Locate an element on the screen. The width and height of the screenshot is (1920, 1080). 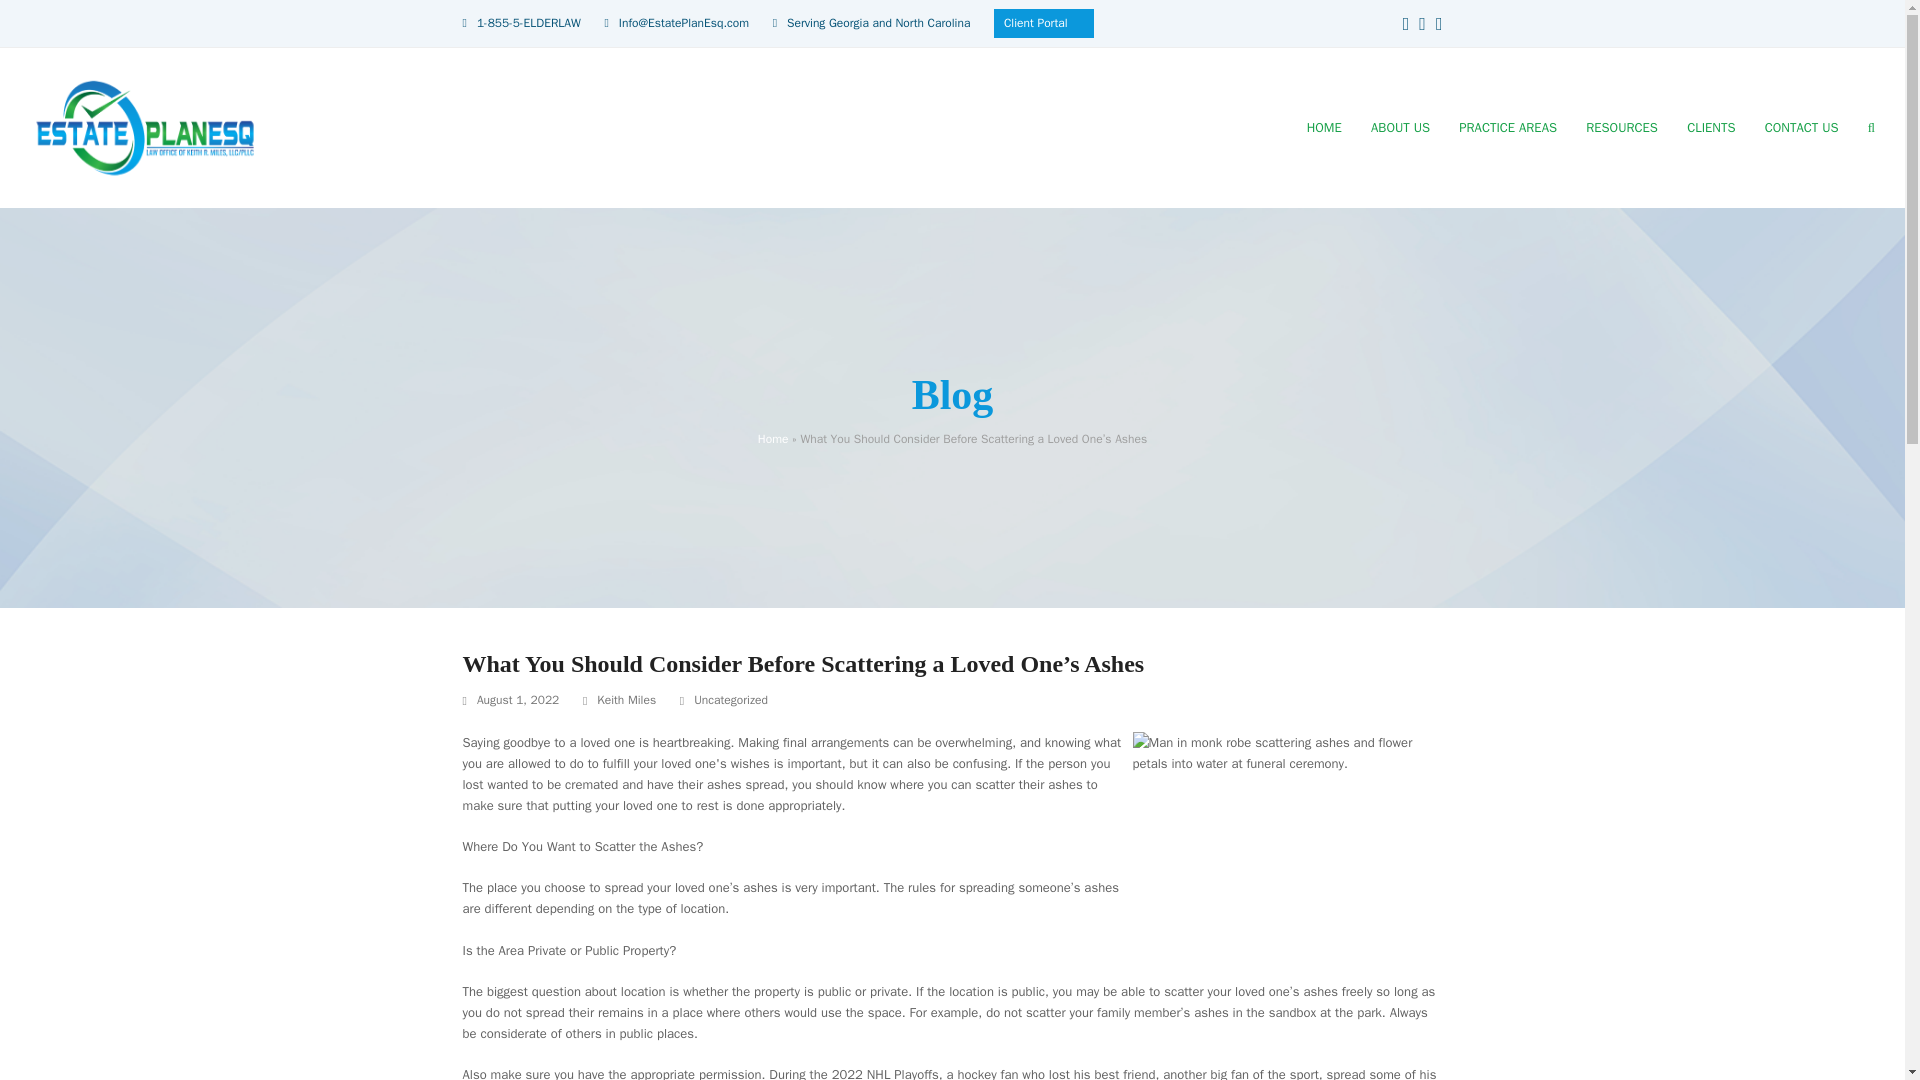
Facebook is located at coordinates (1406, 22).